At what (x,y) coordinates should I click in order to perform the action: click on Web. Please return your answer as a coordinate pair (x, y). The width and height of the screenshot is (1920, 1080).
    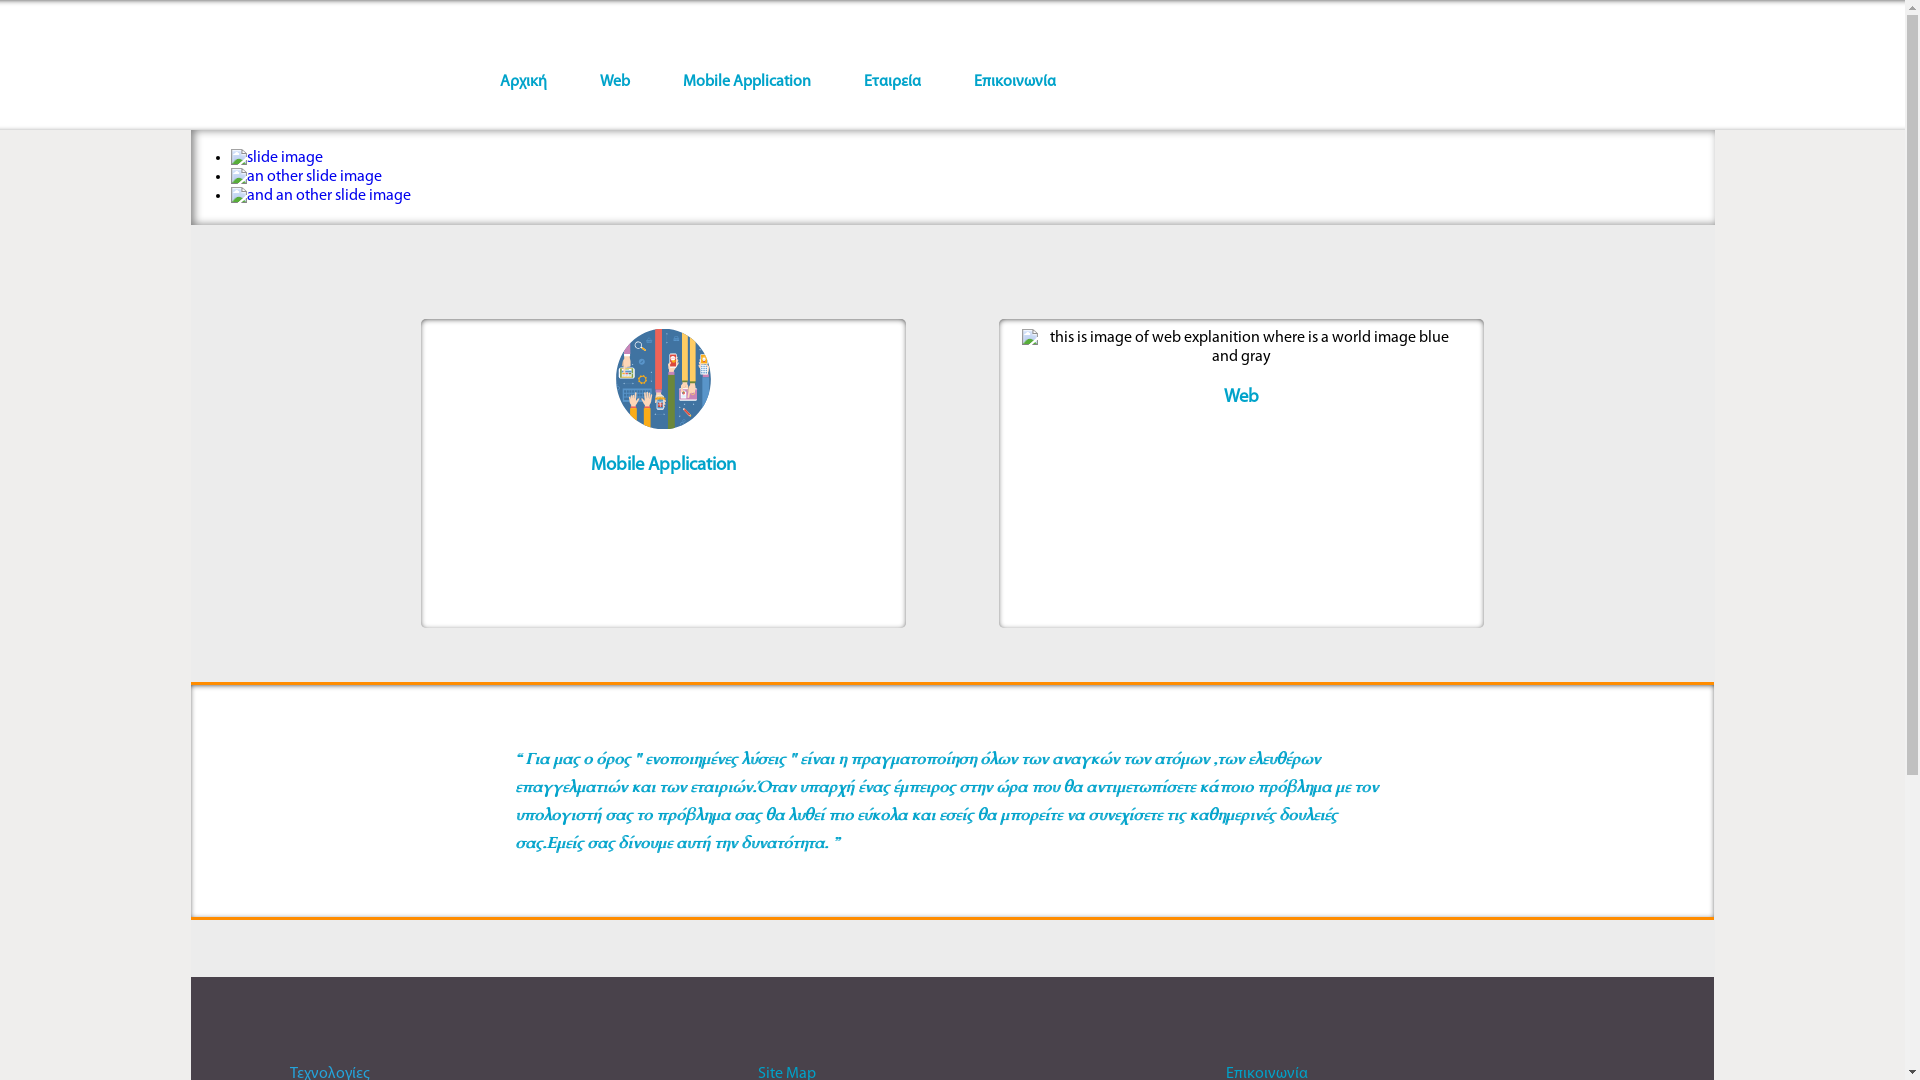
    Looking at the image, I should click on (615, 82).